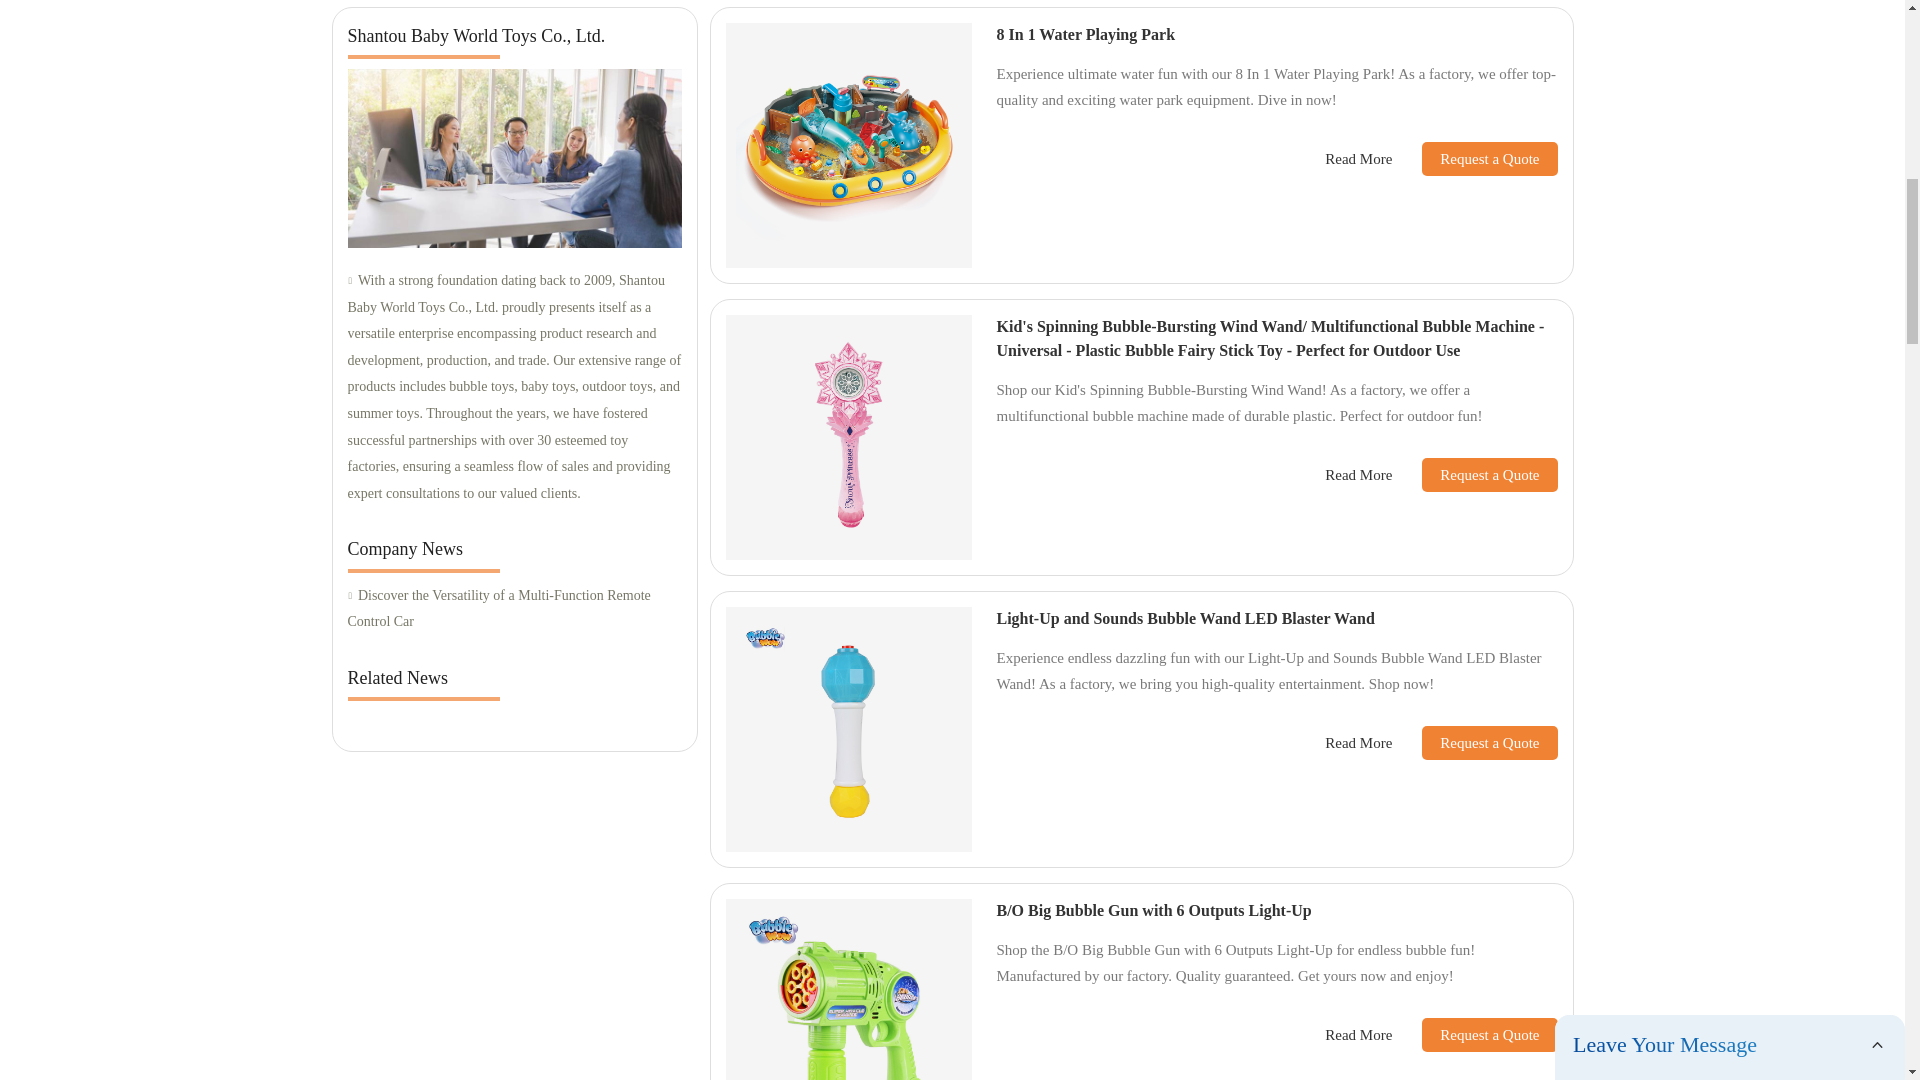 Image resolution: width=1920 pixels, height=1080 pixels. I want to click on Light-Up and Sounds Bubble Wand LED Blaster Wand, so click(1185, 618).